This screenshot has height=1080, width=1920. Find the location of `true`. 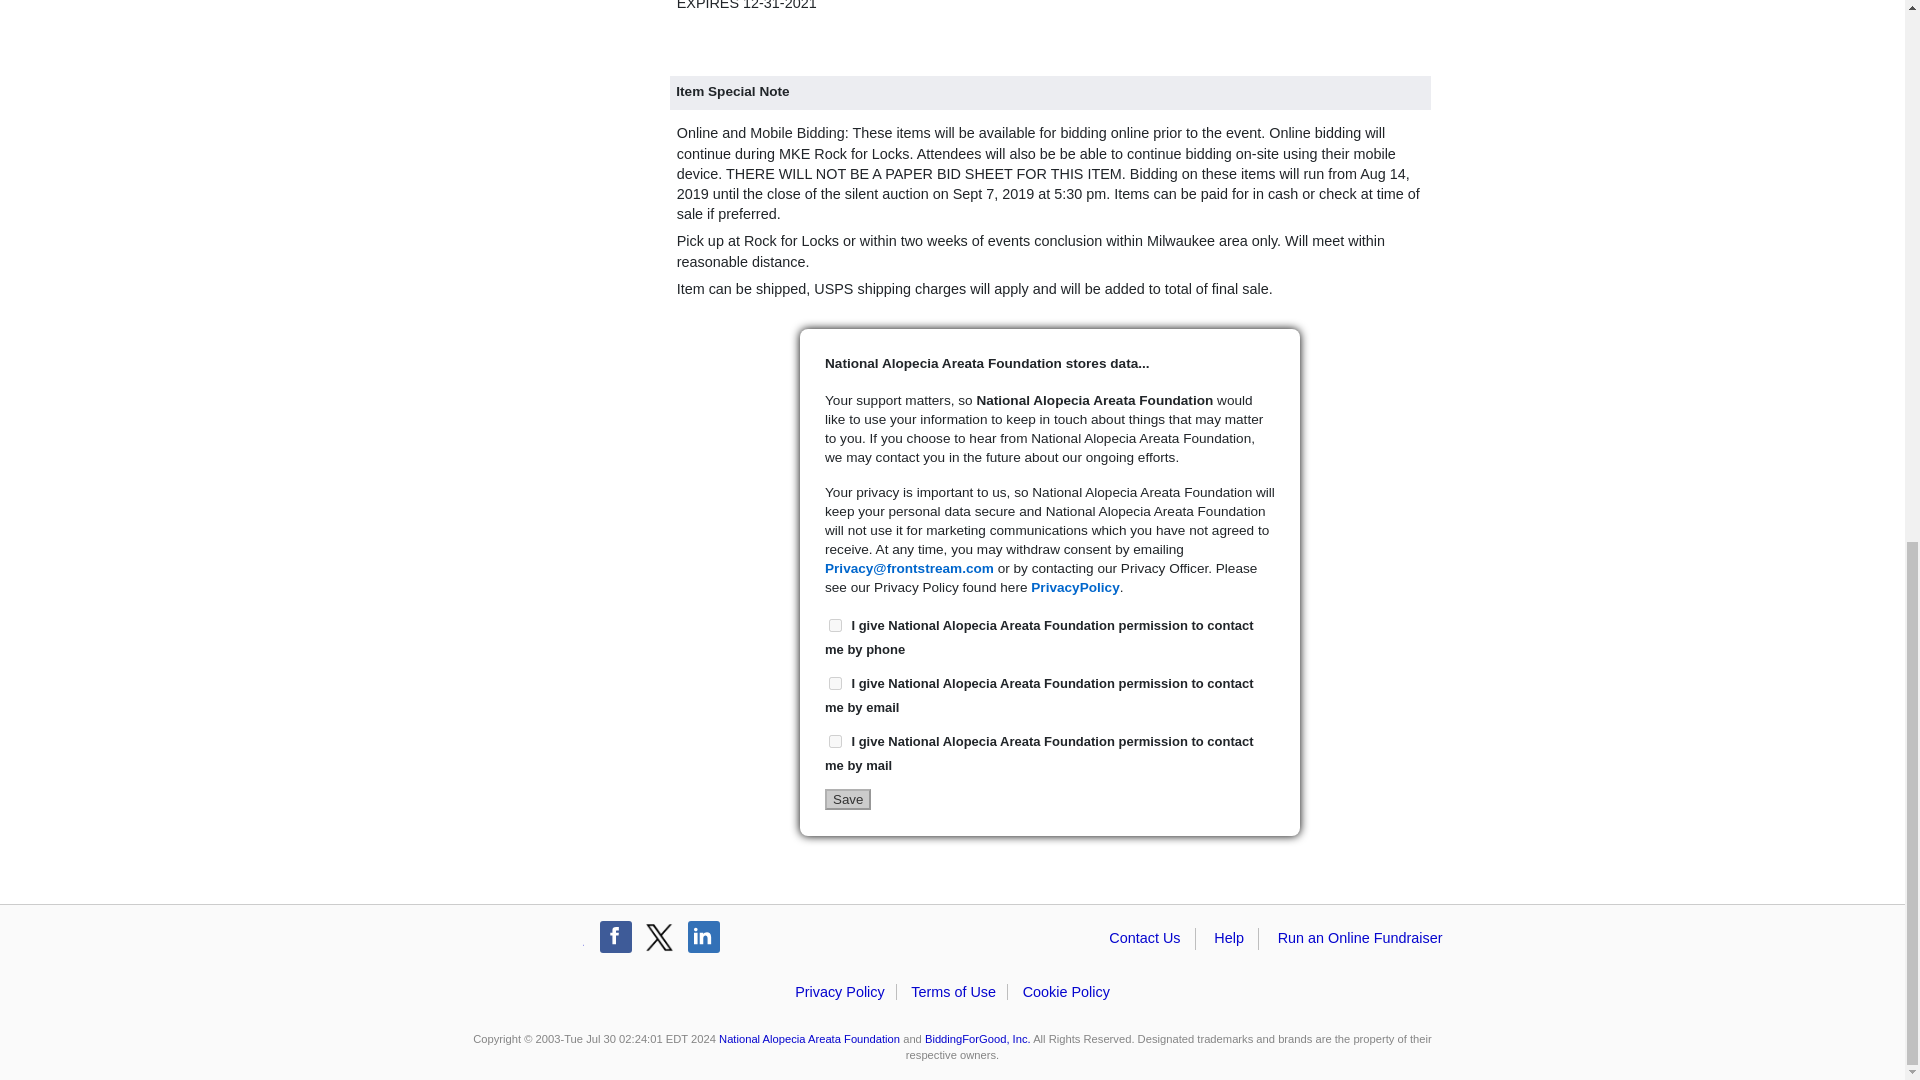

true is located at coordinates (836, 624).